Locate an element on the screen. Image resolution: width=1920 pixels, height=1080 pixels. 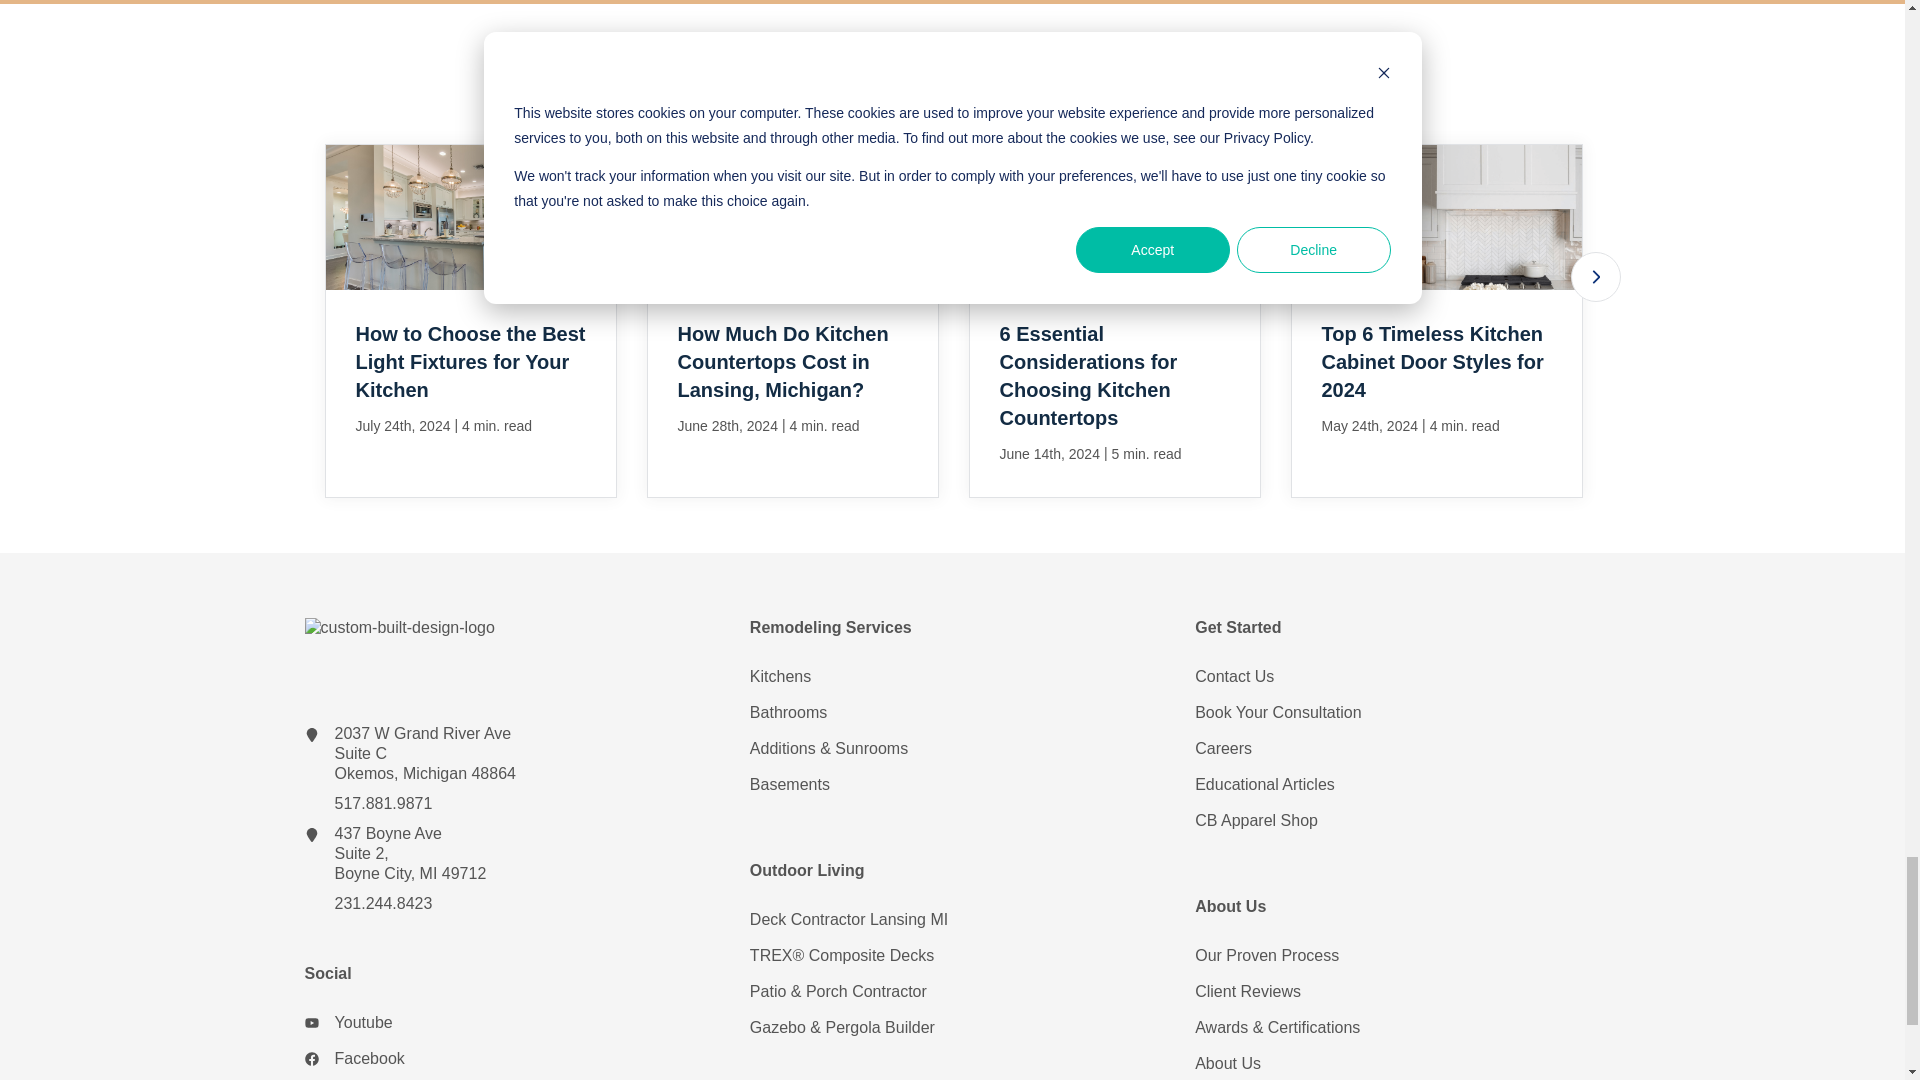
Top 6 Timeless Kitchen Cabinet Door Styles for 2024 is located at coordinates (1436, 320).